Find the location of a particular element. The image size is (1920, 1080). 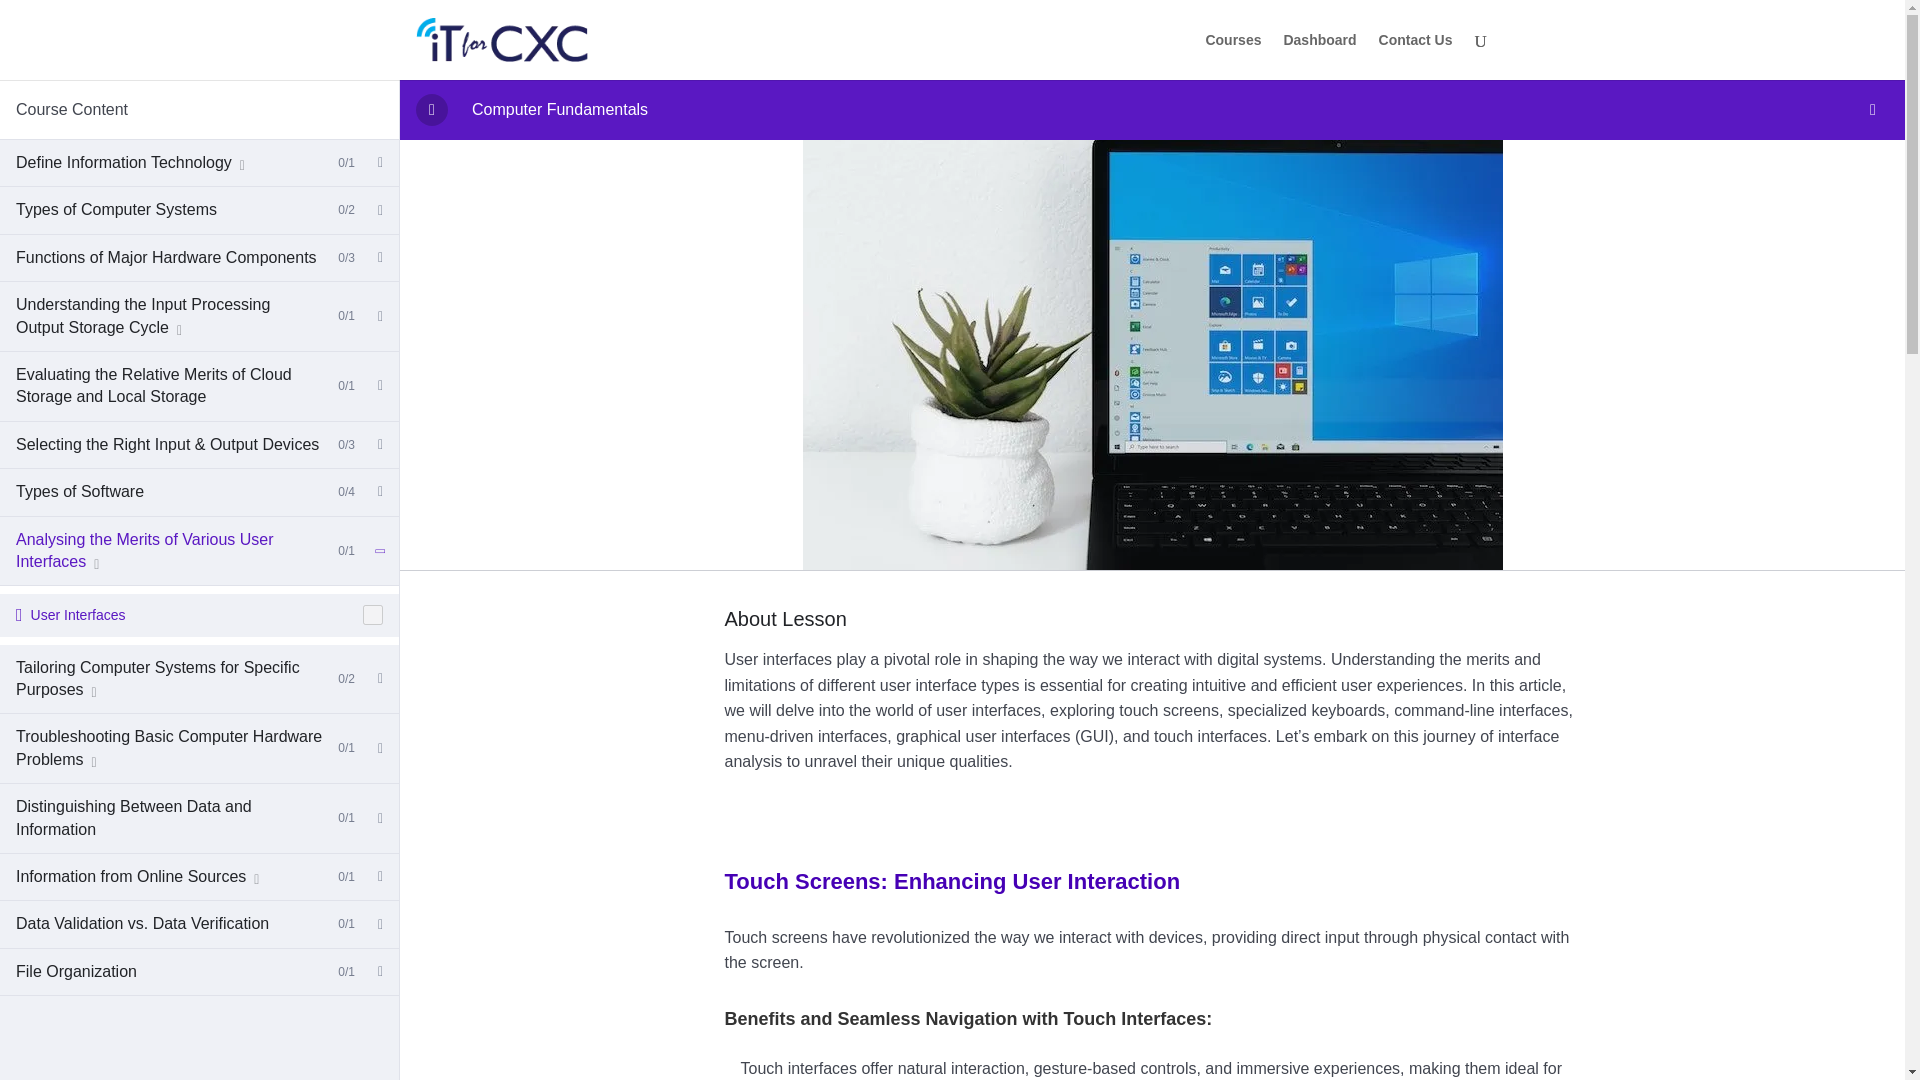

Contact Us is located at coordinates (1416, 56).